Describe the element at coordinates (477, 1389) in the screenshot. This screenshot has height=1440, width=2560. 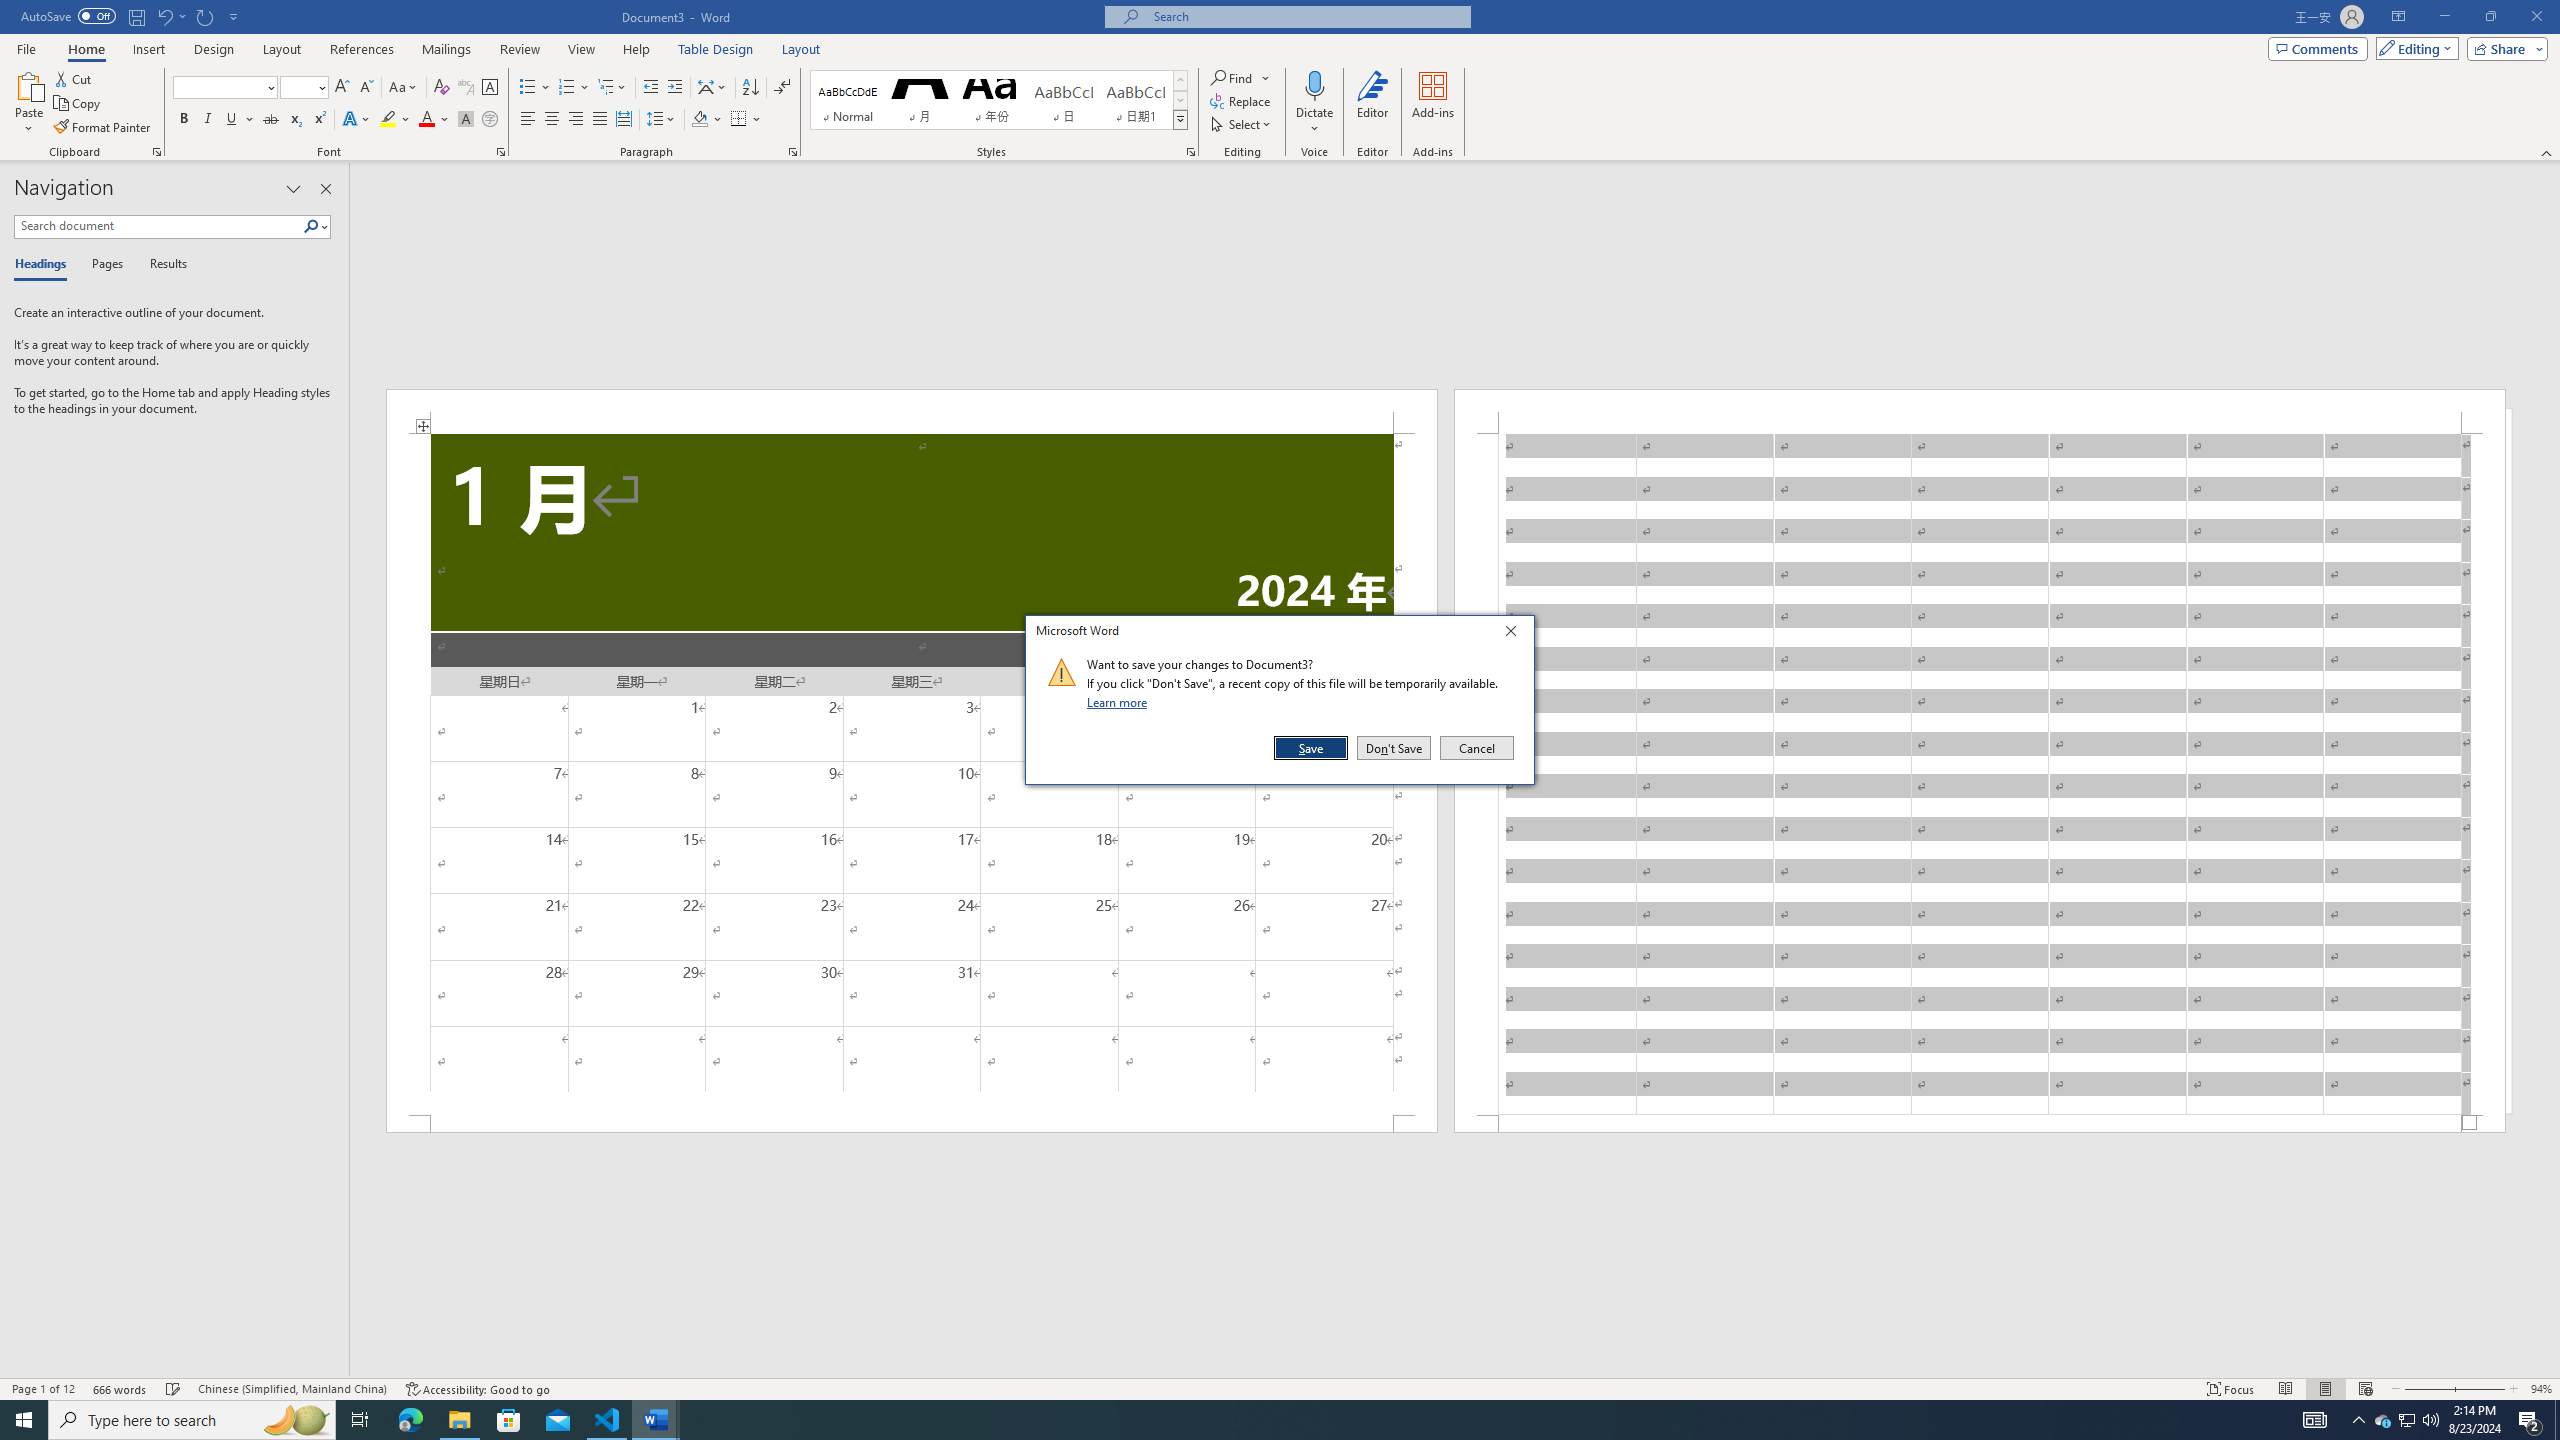
I see `Accessibility Checker Accessibility: Good to go` at that location.